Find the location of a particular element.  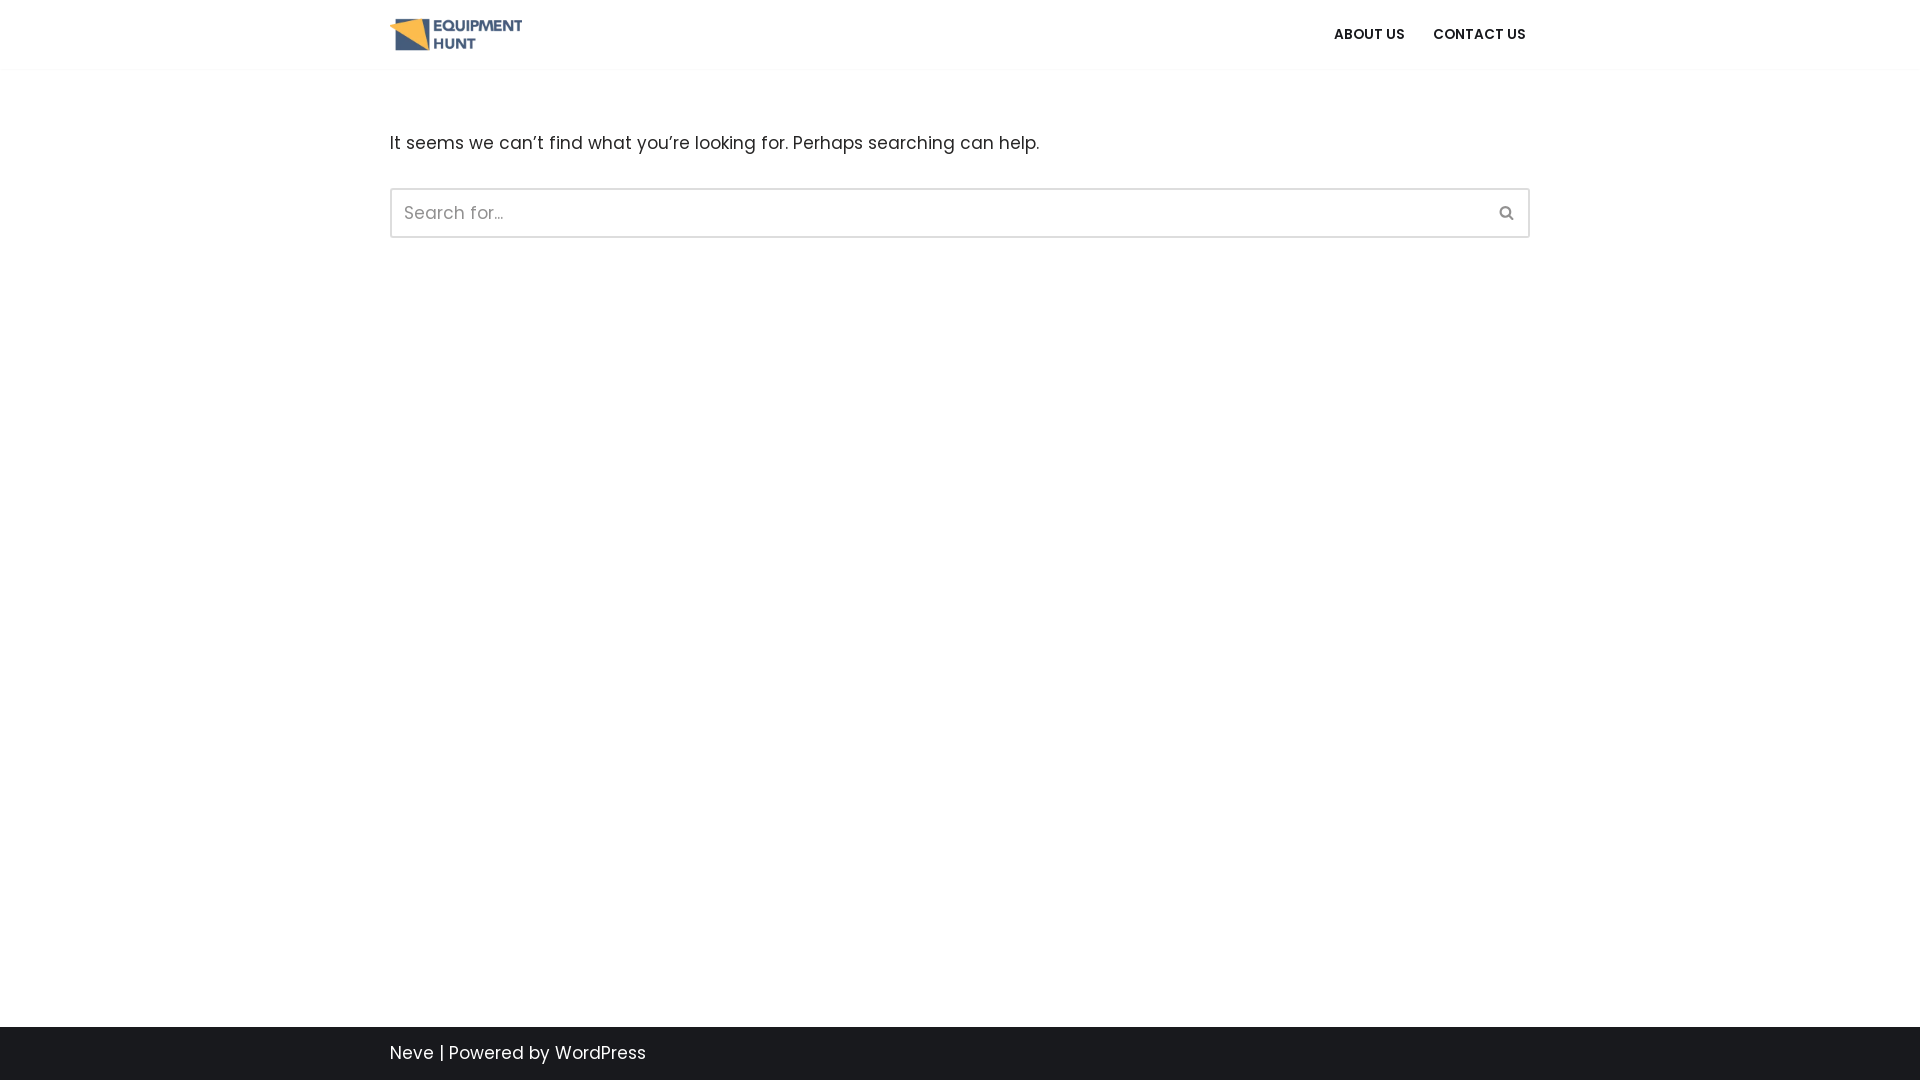

CONTACT US is located at coordinates (1480, 34).